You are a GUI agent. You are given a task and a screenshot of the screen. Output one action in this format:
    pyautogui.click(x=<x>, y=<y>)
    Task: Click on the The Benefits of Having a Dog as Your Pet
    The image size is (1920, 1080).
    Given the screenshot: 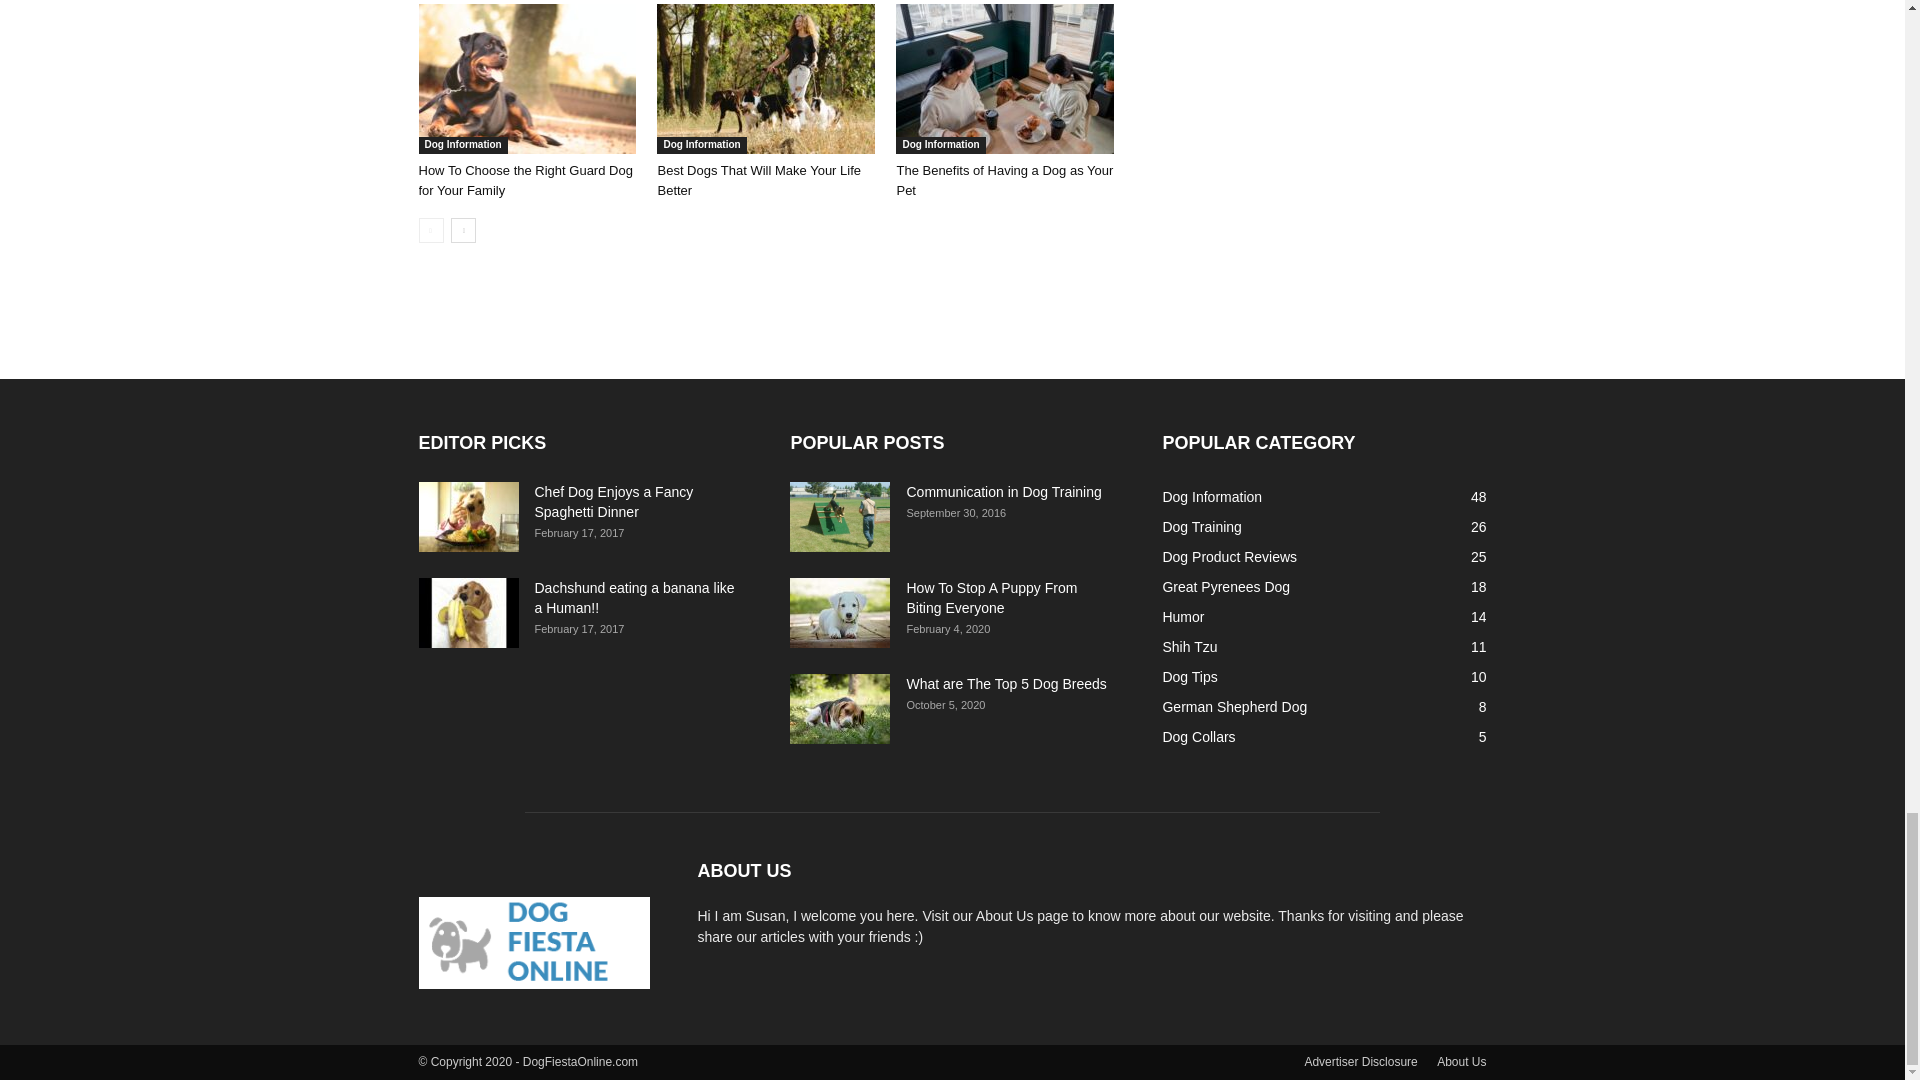 What is the action you would take?
    pyautogui.click(x=1004, y=79)
    